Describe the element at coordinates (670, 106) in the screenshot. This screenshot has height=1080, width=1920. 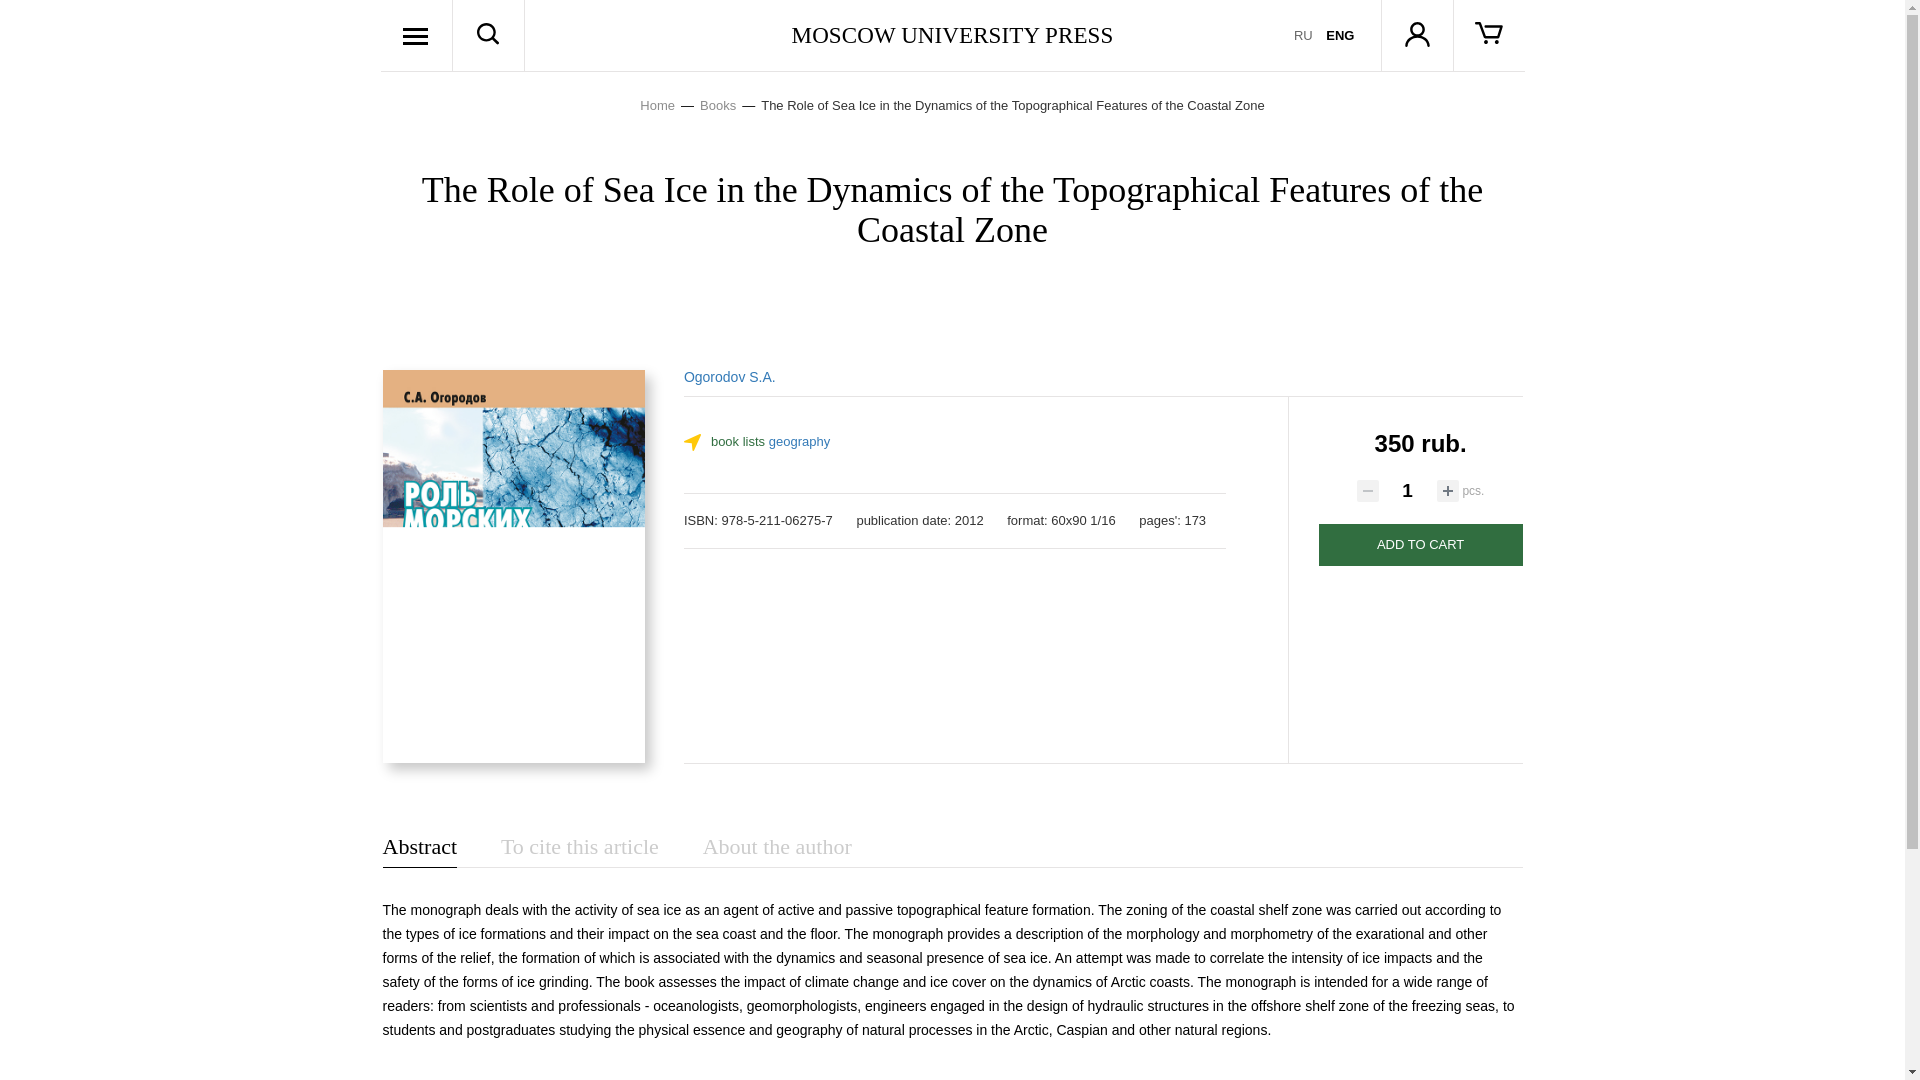
I see `Home` at that location.